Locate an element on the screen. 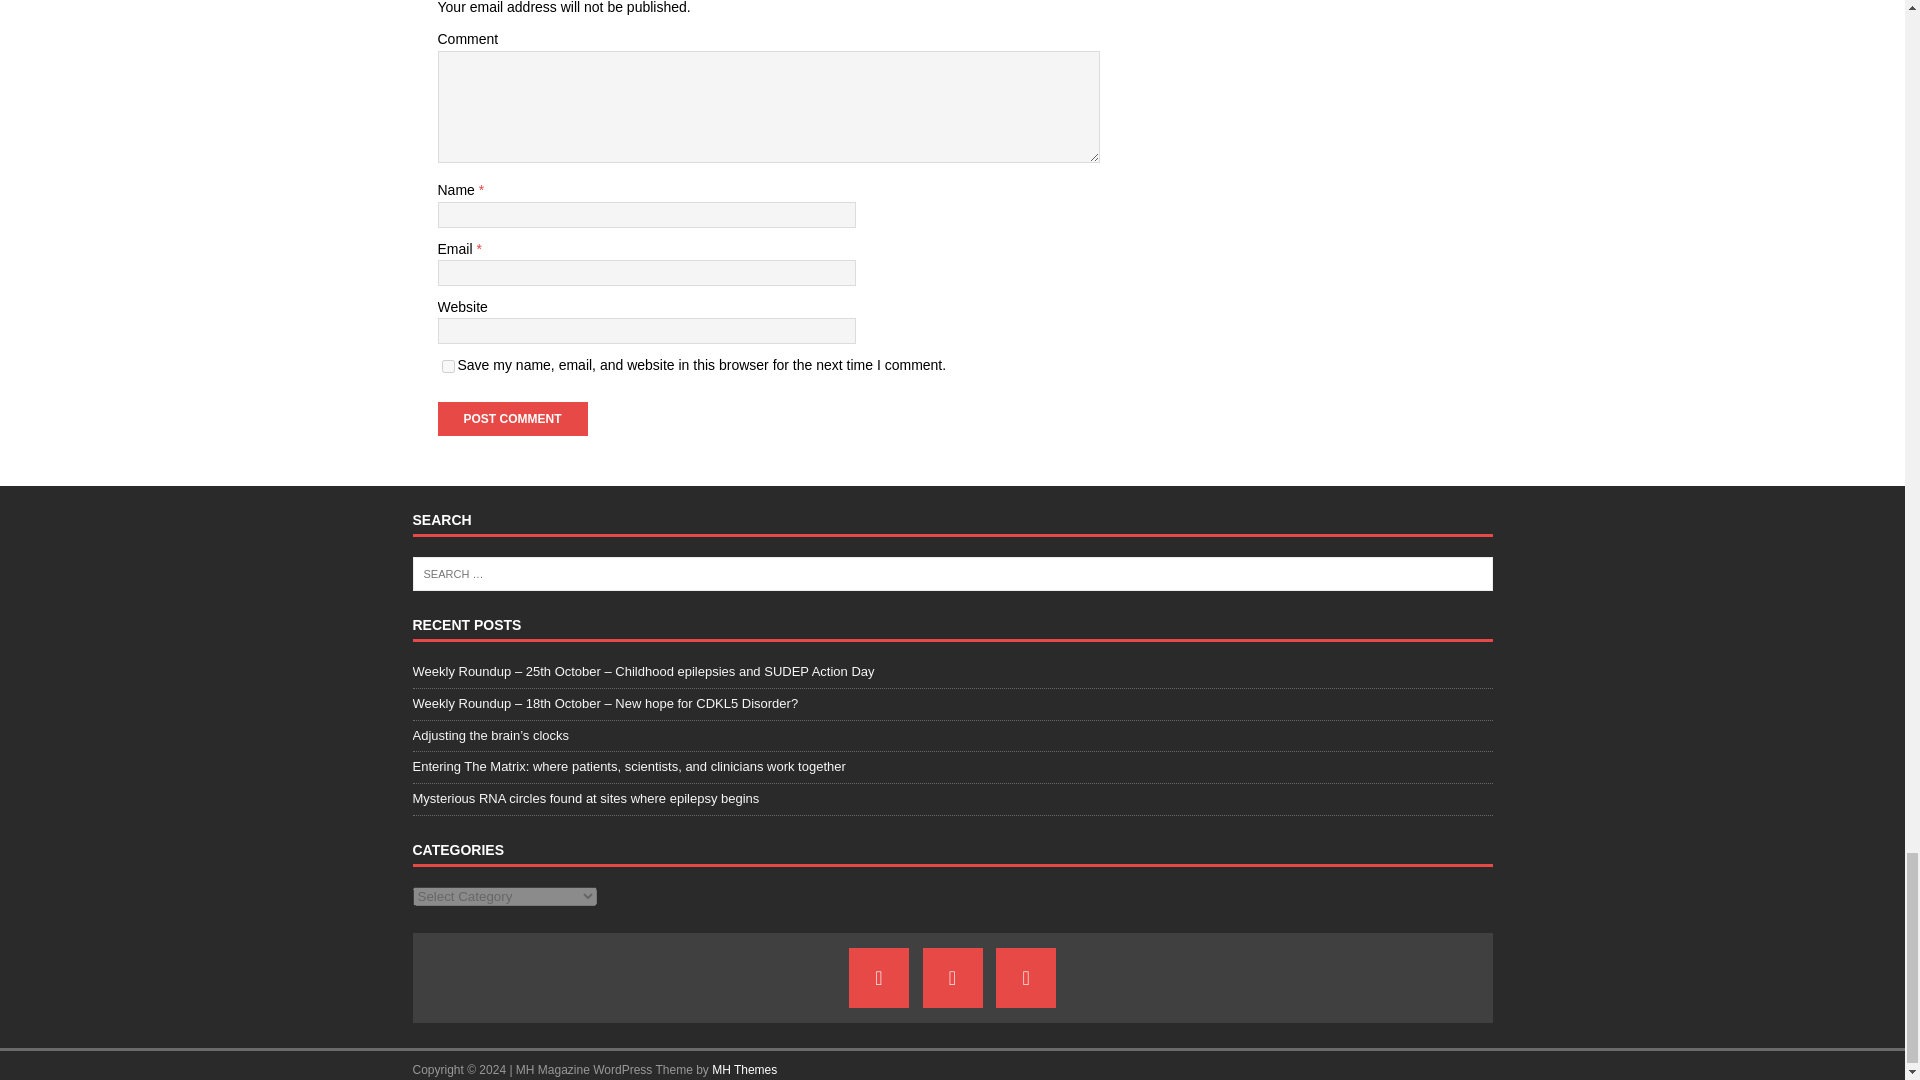  Premium WordPress Themes is located at coordinates (744, 1069).